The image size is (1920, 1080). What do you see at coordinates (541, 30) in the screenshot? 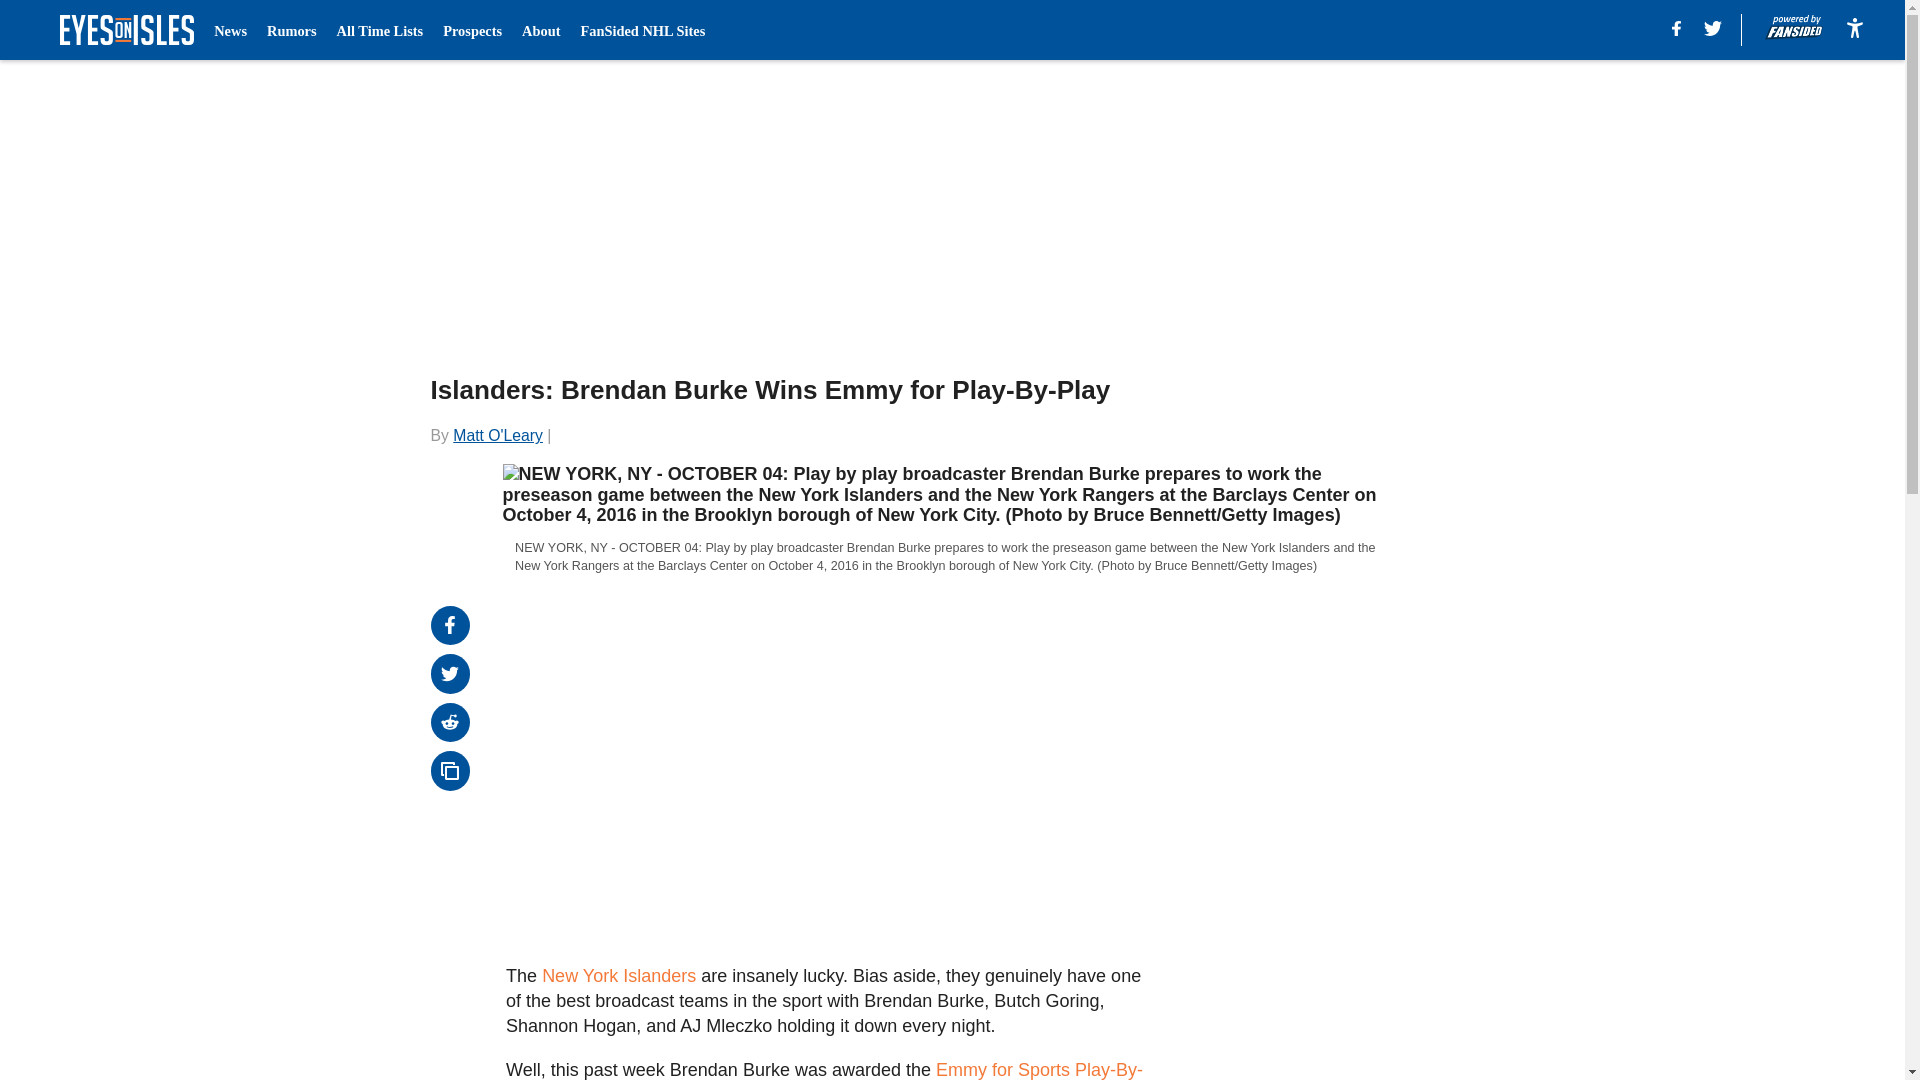
I see `About` at bounding box center [541, 30].